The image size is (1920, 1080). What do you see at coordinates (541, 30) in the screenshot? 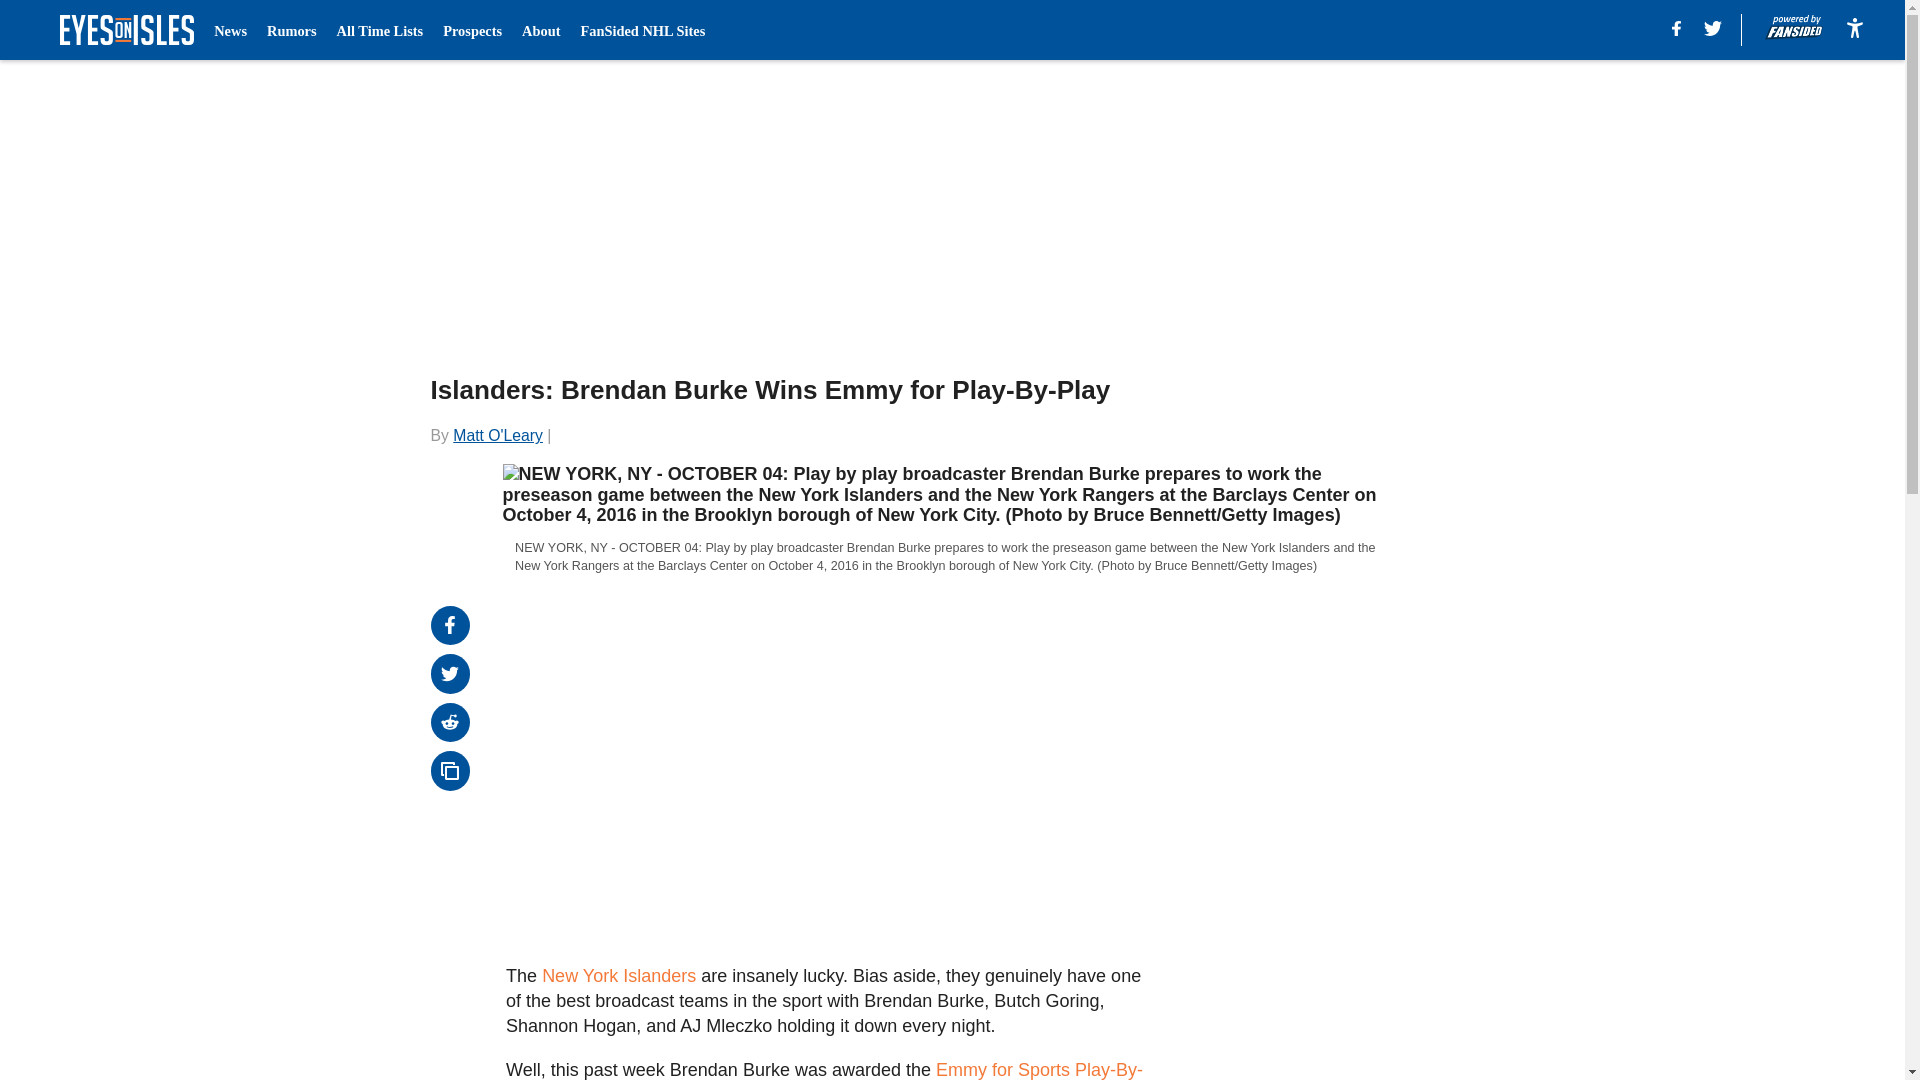
I see `About` at bounding box center [541, 30].